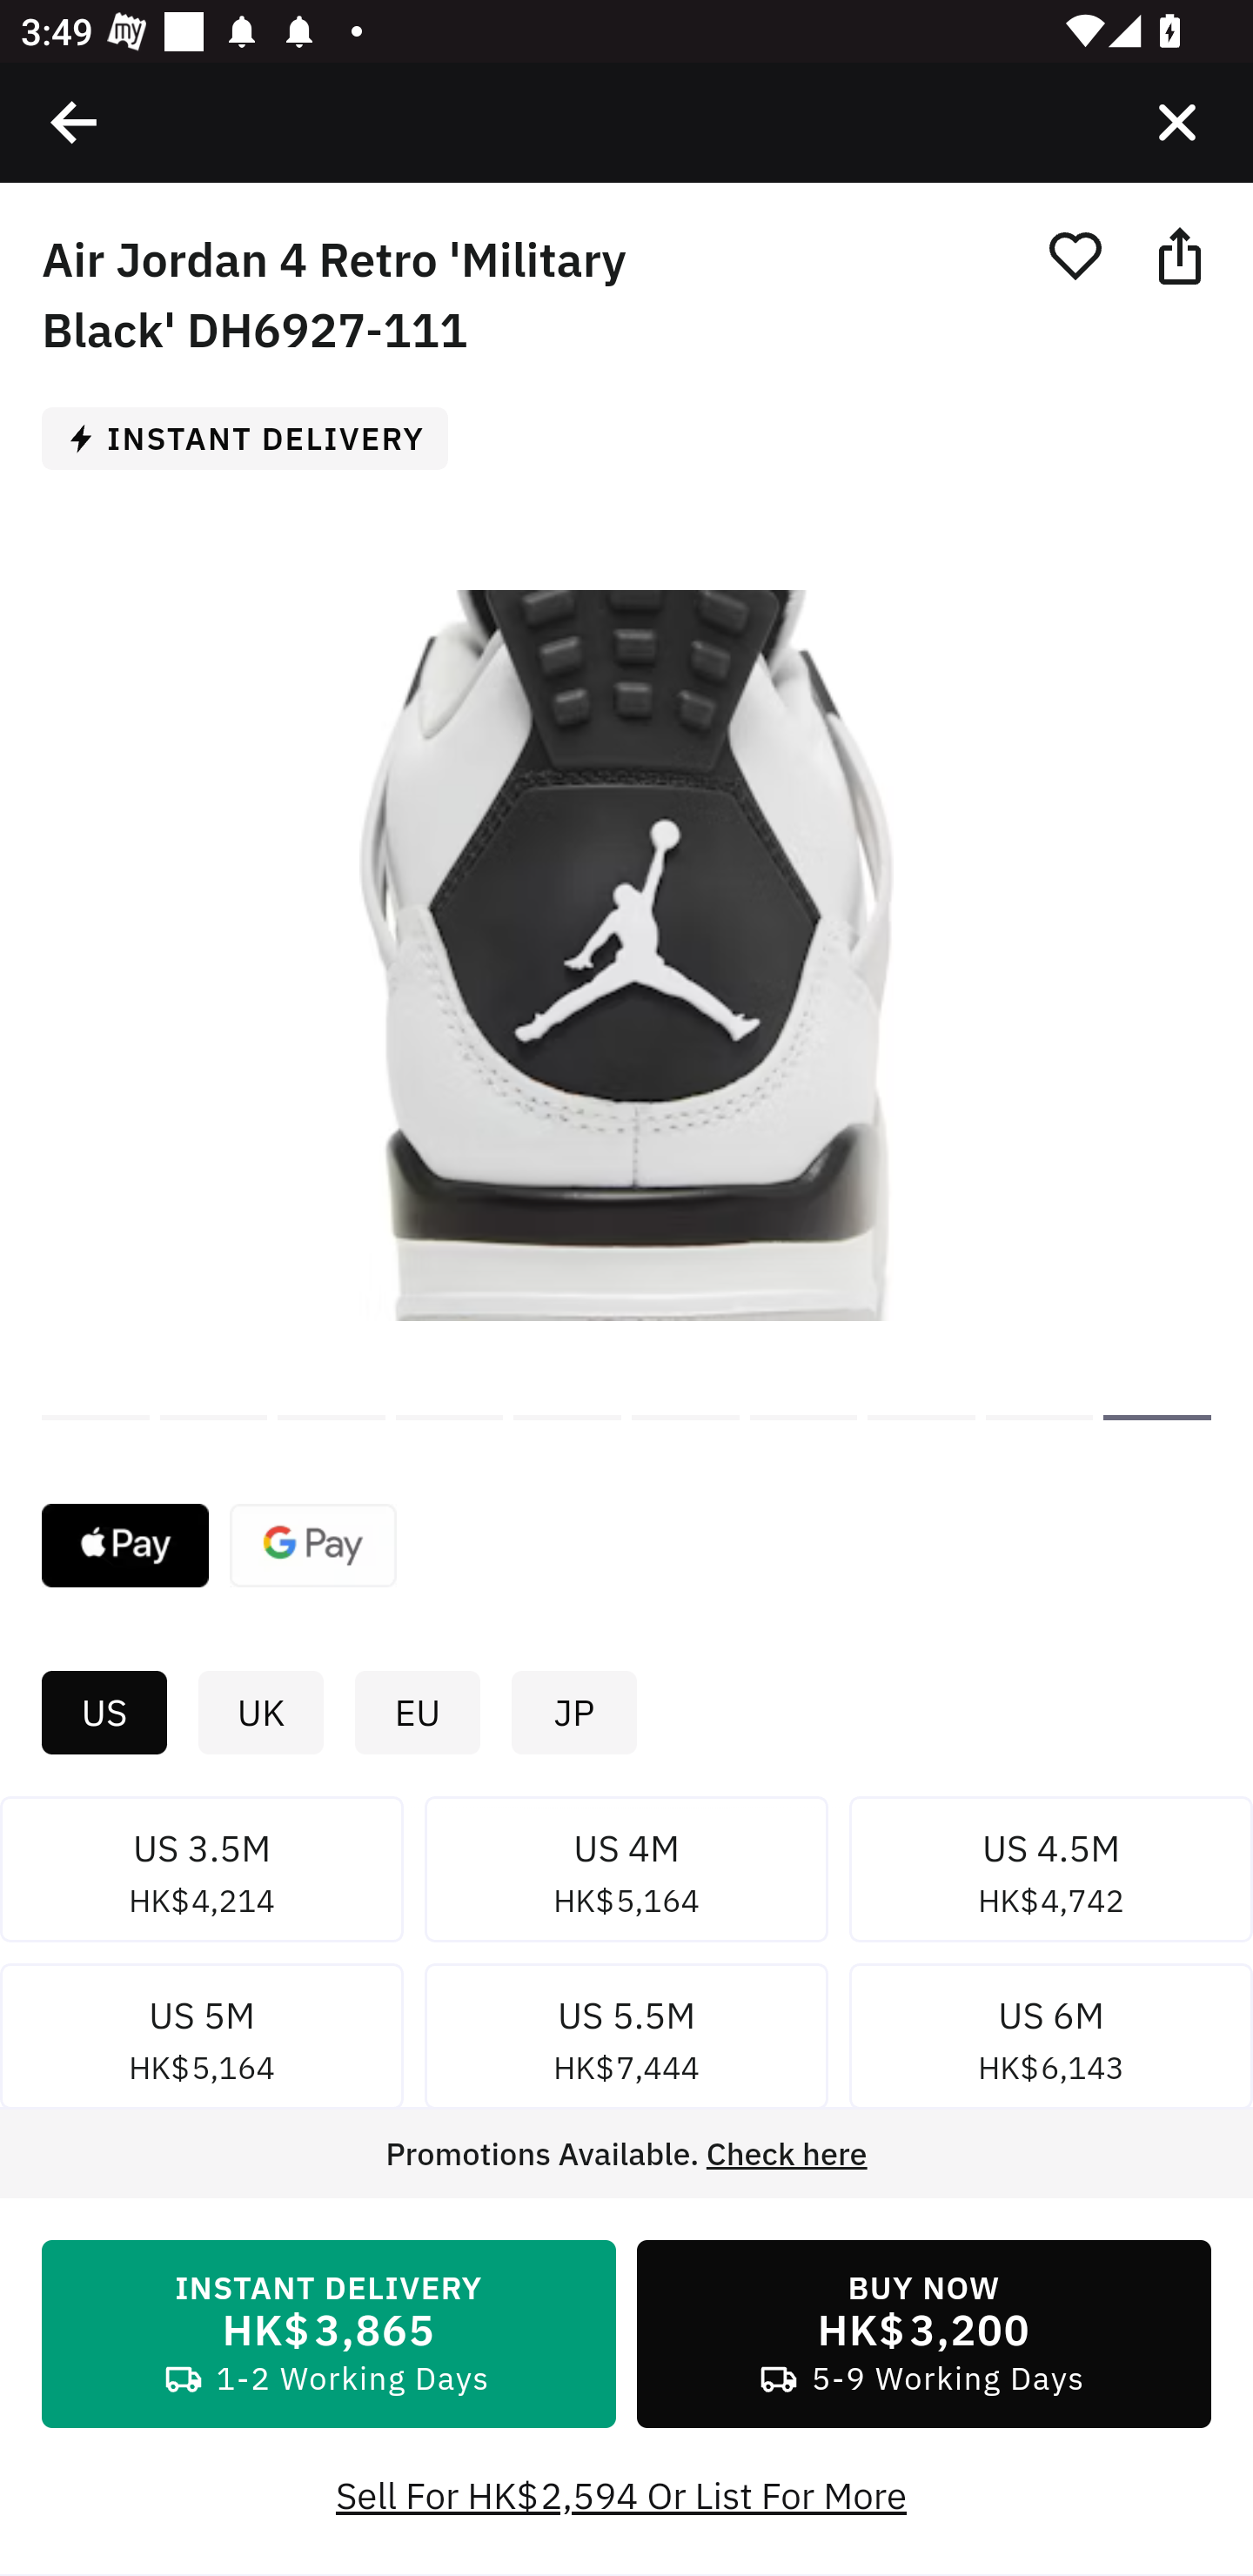 This screenshot has height=2576, width=1253. What do you see at coordinates (626, 2496) in the screenshot?
I see `Sell For HK$ 2,594 Or List For More` at bounding box center [626, 2496].